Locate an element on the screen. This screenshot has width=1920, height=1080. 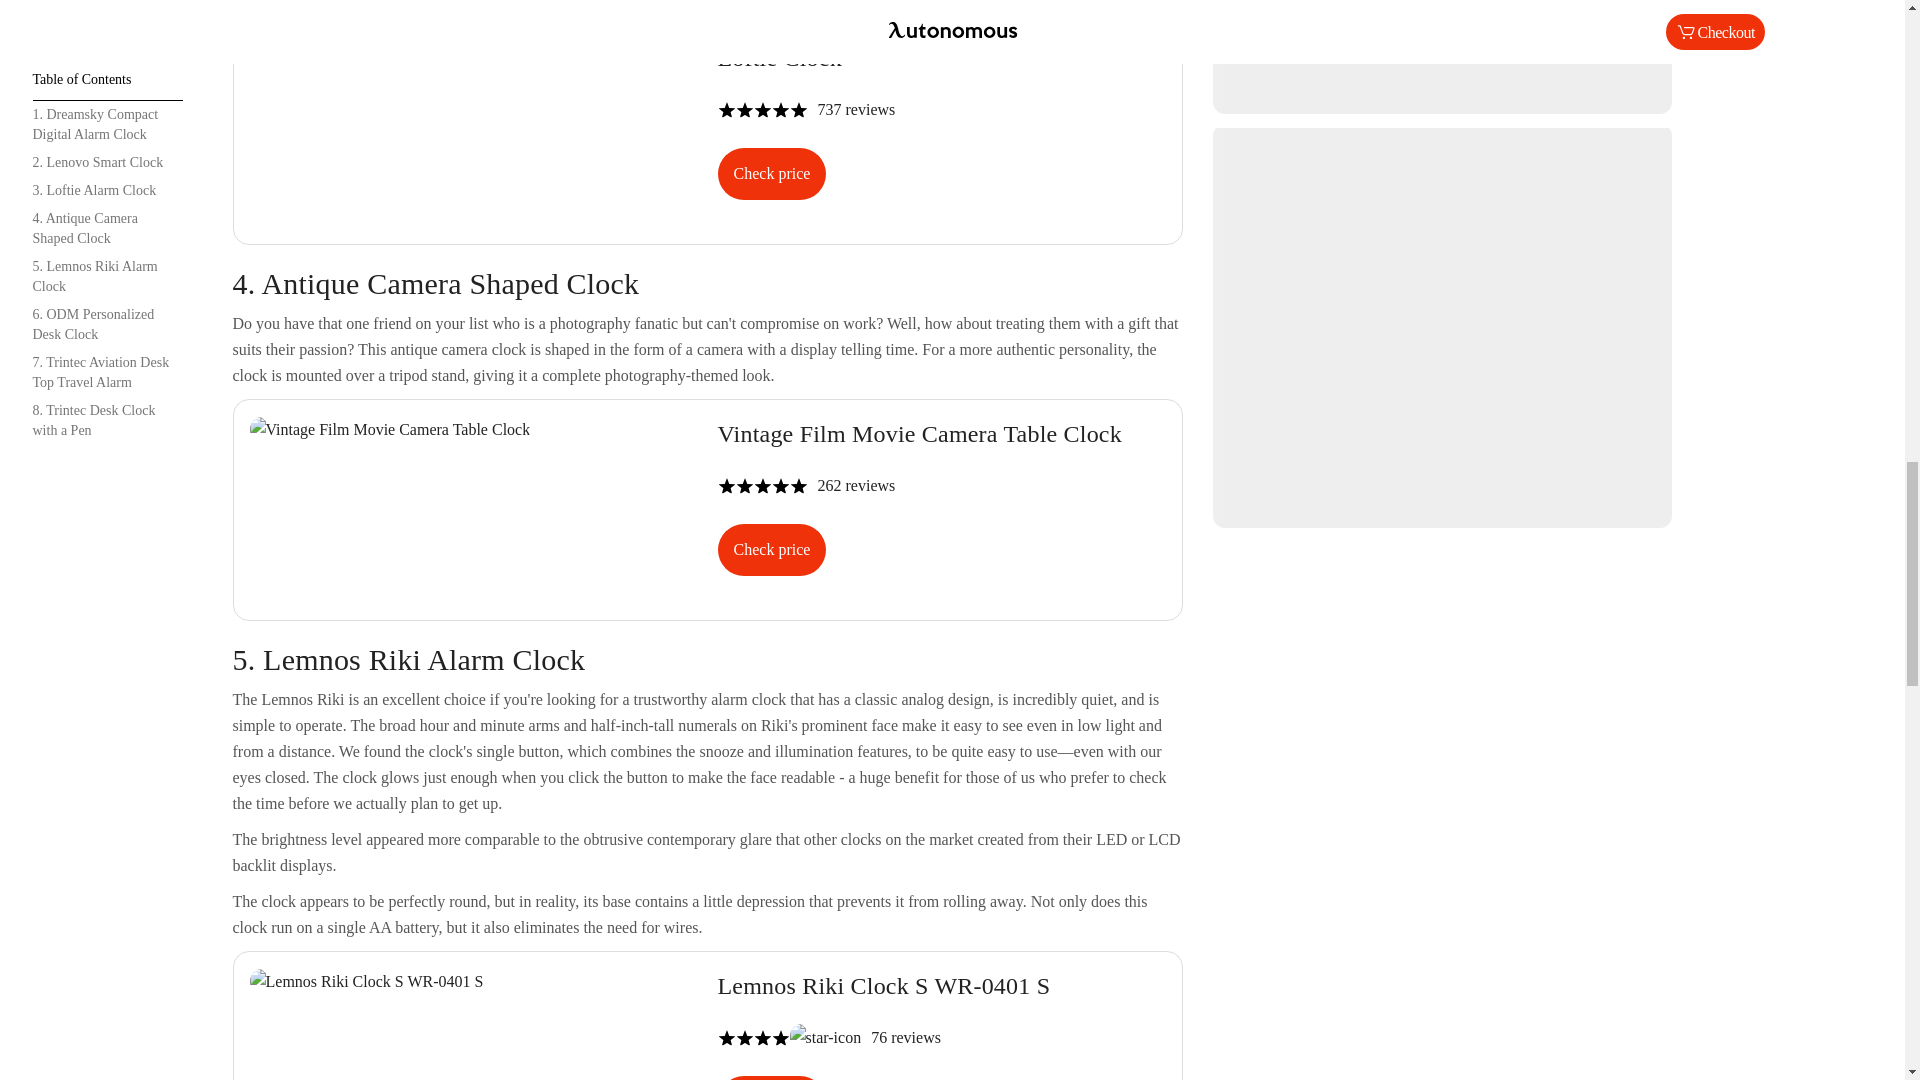
Check price is located at coordinates (707, 1024).